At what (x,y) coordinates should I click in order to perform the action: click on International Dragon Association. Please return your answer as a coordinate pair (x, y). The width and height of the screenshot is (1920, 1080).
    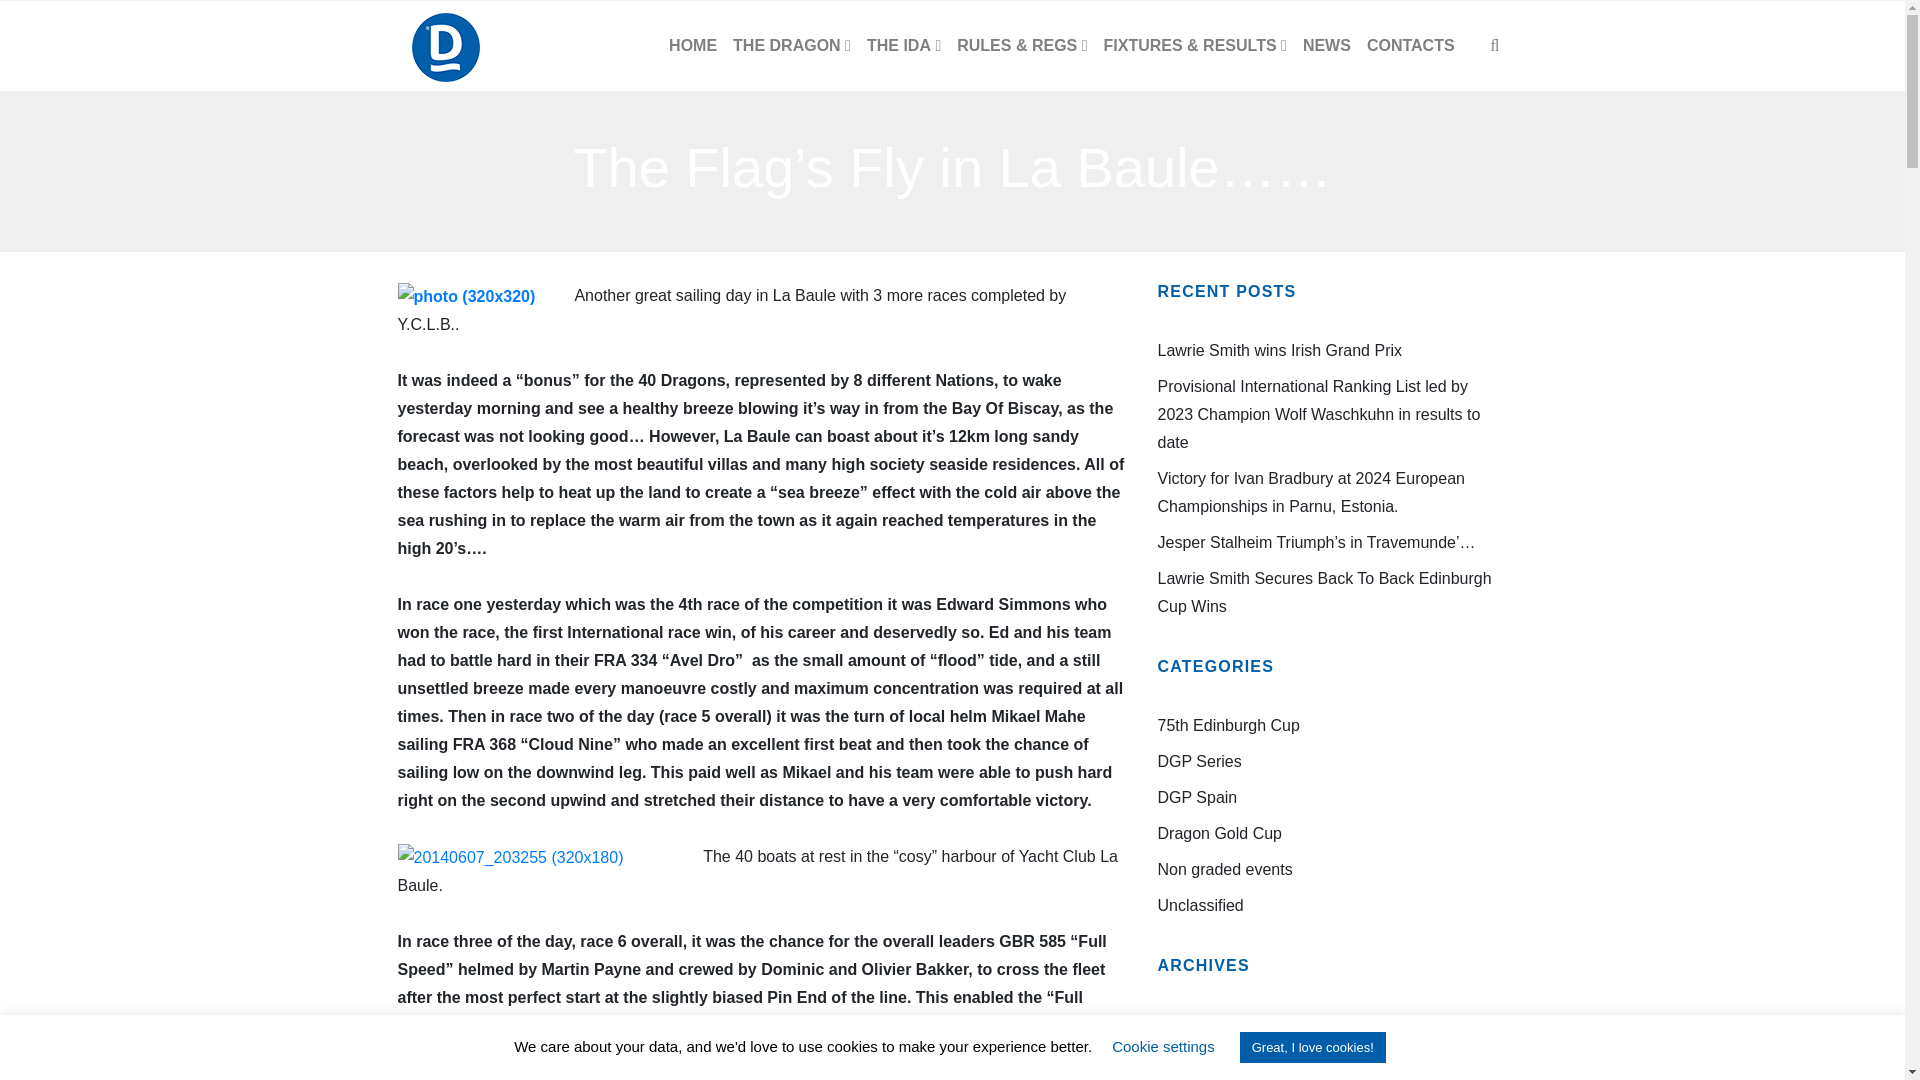
    Looking at the image, I should click on (445, 46).